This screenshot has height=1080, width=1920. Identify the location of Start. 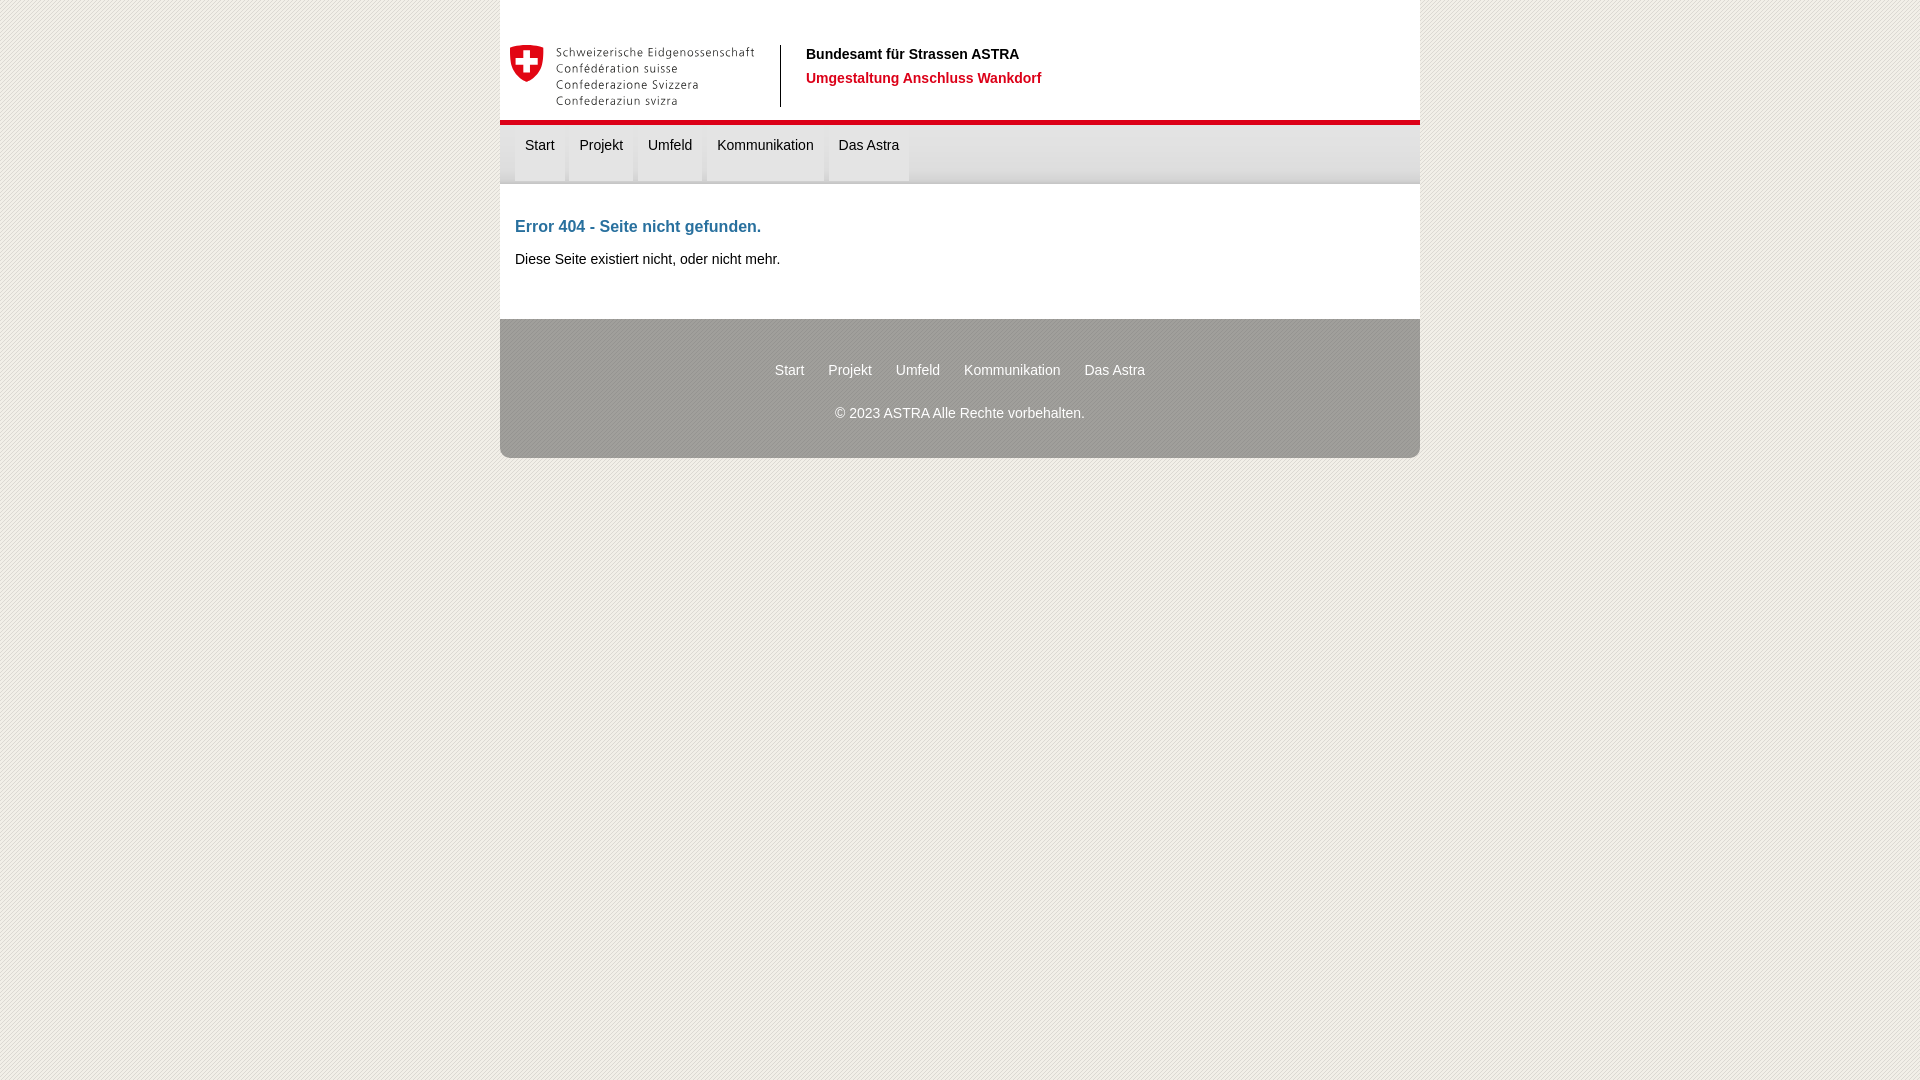
(790, 370).